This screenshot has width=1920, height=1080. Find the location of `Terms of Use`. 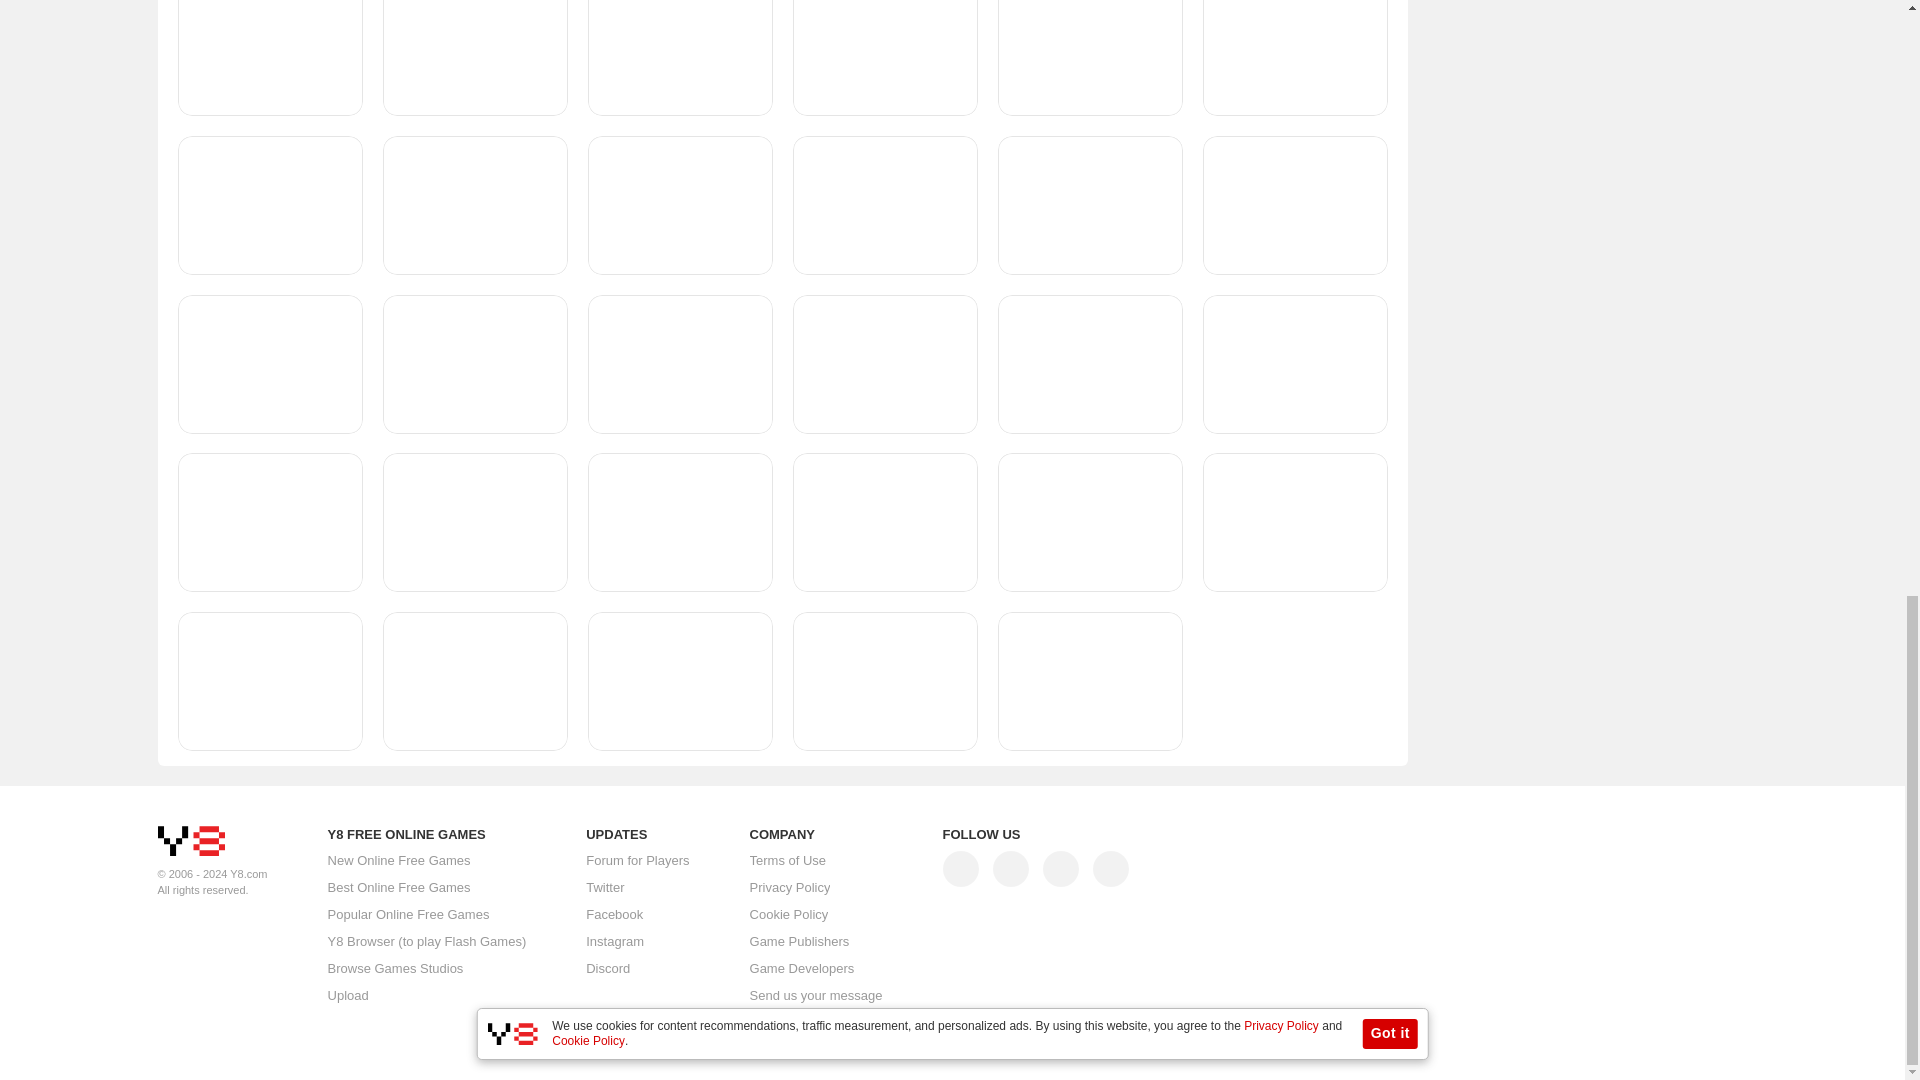

Terms of Use is located at coordinates (788, 861).